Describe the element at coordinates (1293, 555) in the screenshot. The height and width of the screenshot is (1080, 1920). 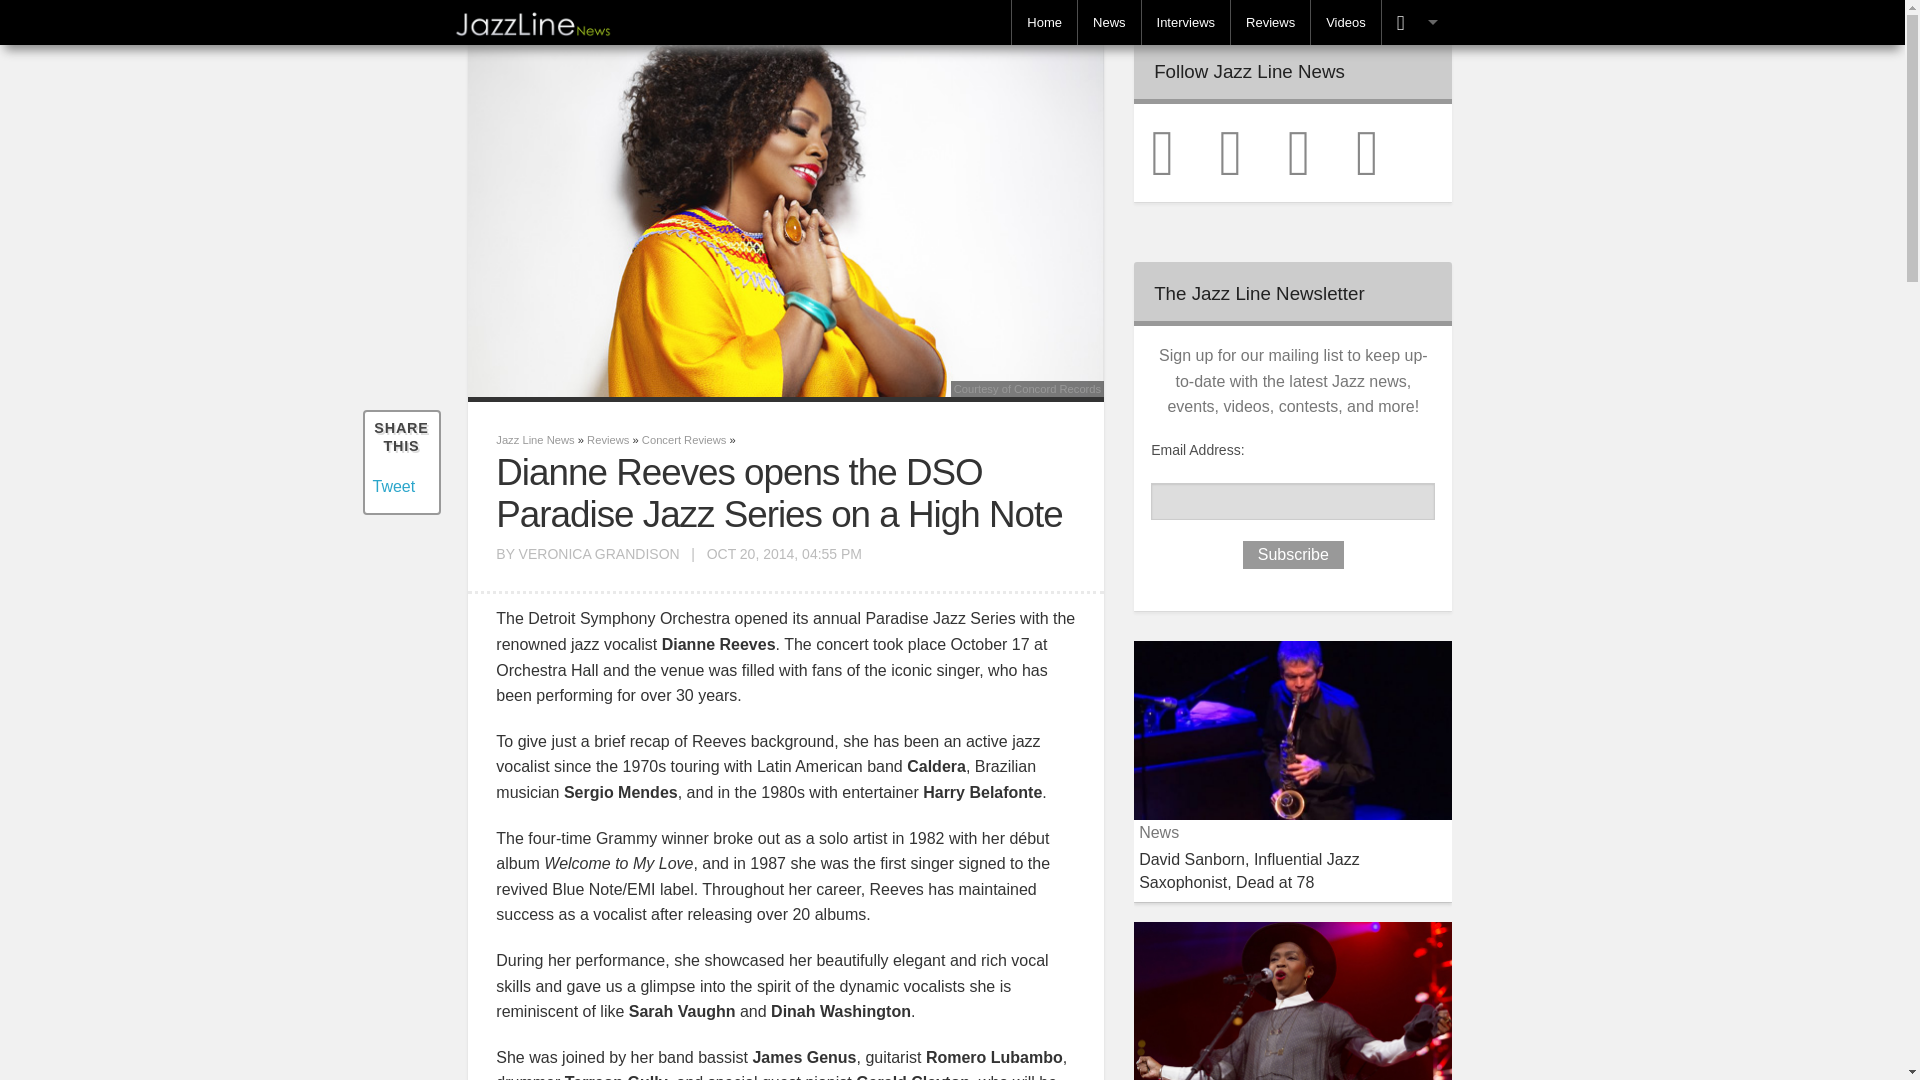
I see `Subscribe` at that location.